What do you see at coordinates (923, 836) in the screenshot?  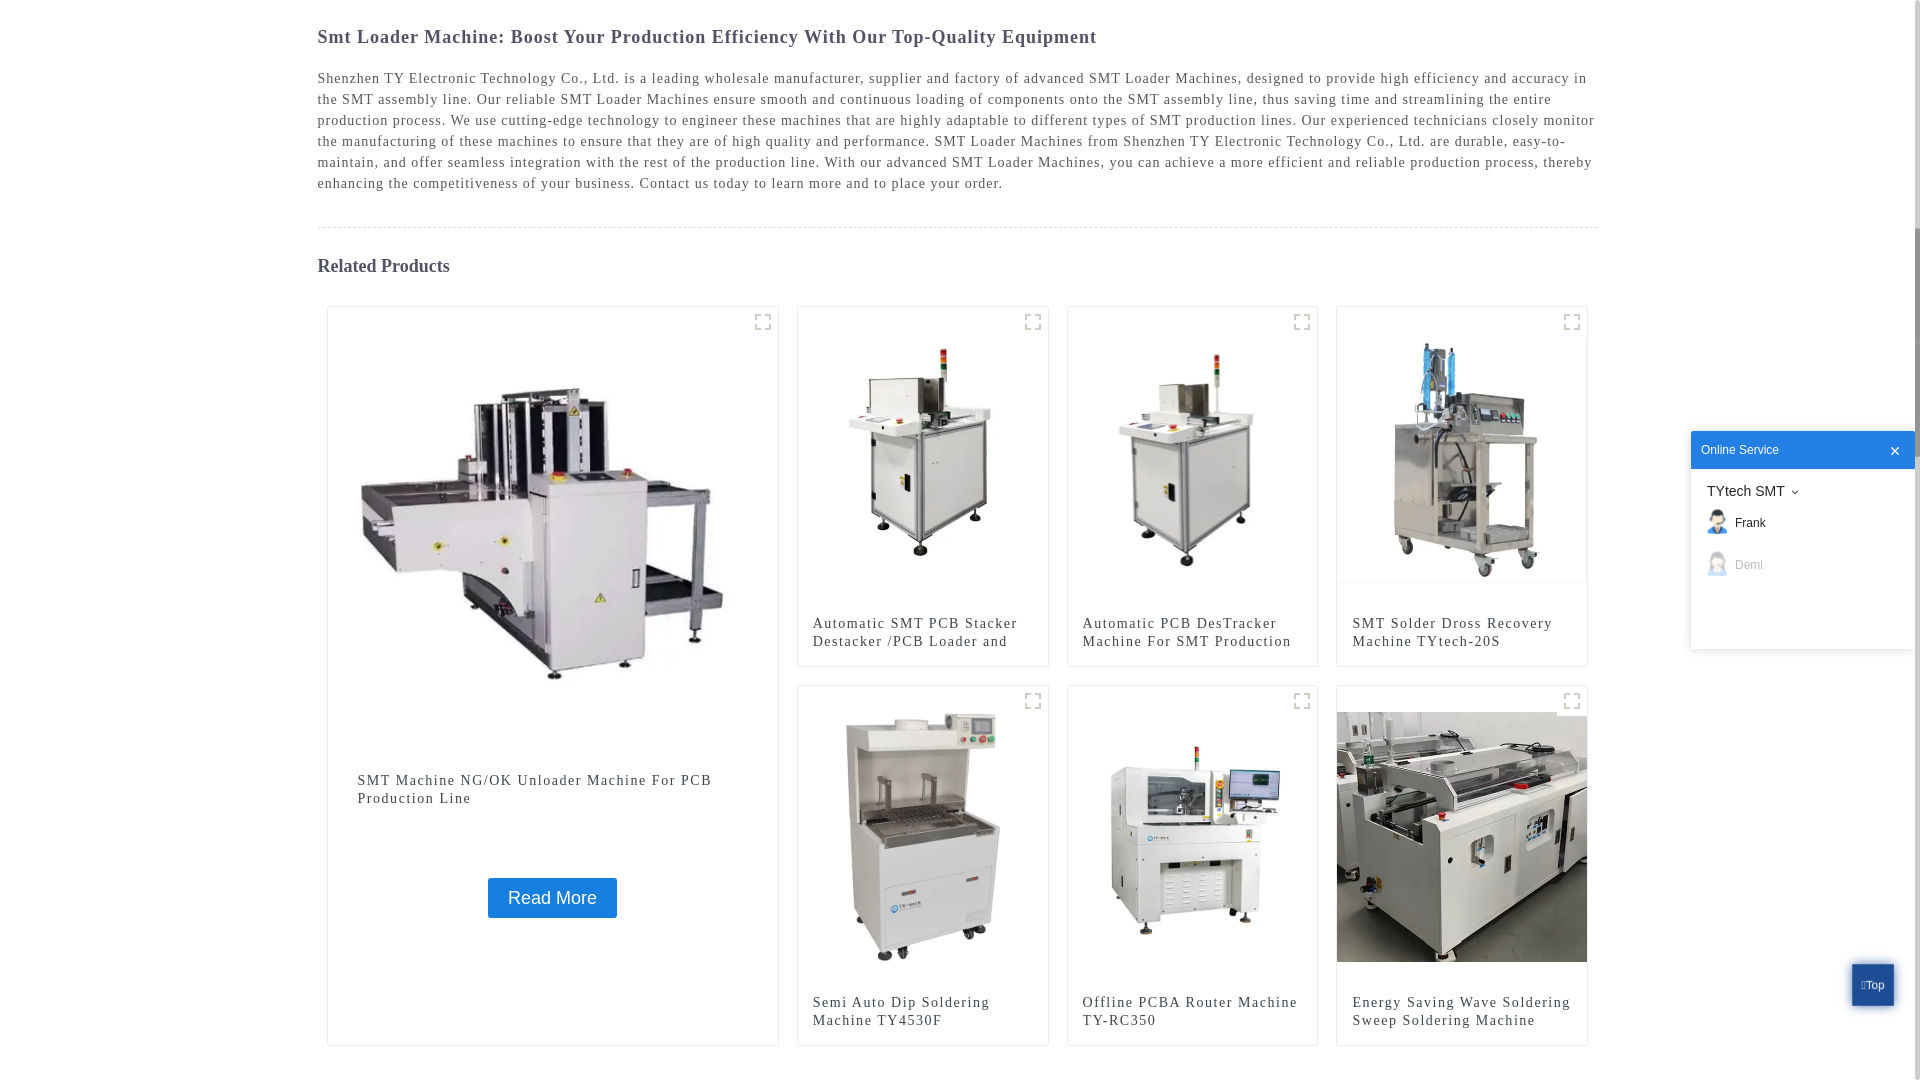 I see `Semi Auto Dip Soldering Machine TY4530F` at bounding box center [923, 836].